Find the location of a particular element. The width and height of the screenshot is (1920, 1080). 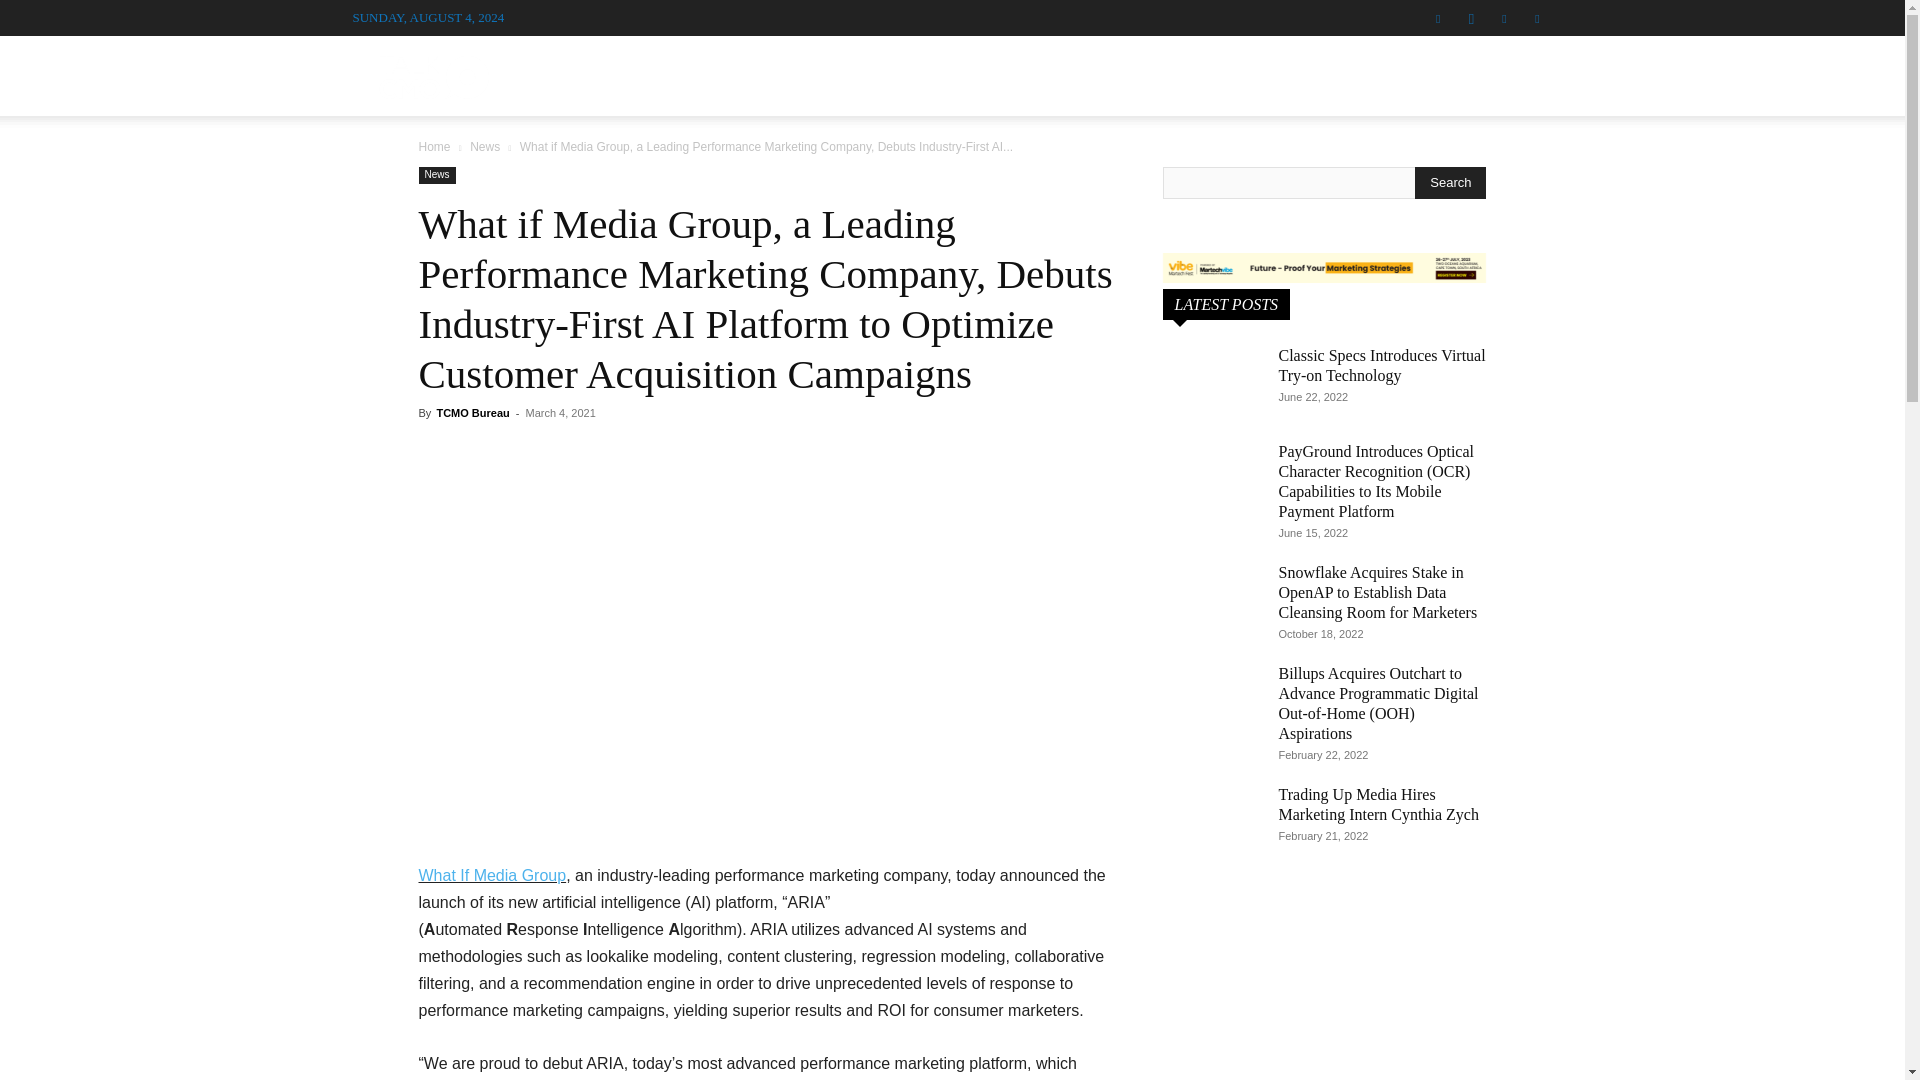

PODCASTS is located at coordinates (953, 70).